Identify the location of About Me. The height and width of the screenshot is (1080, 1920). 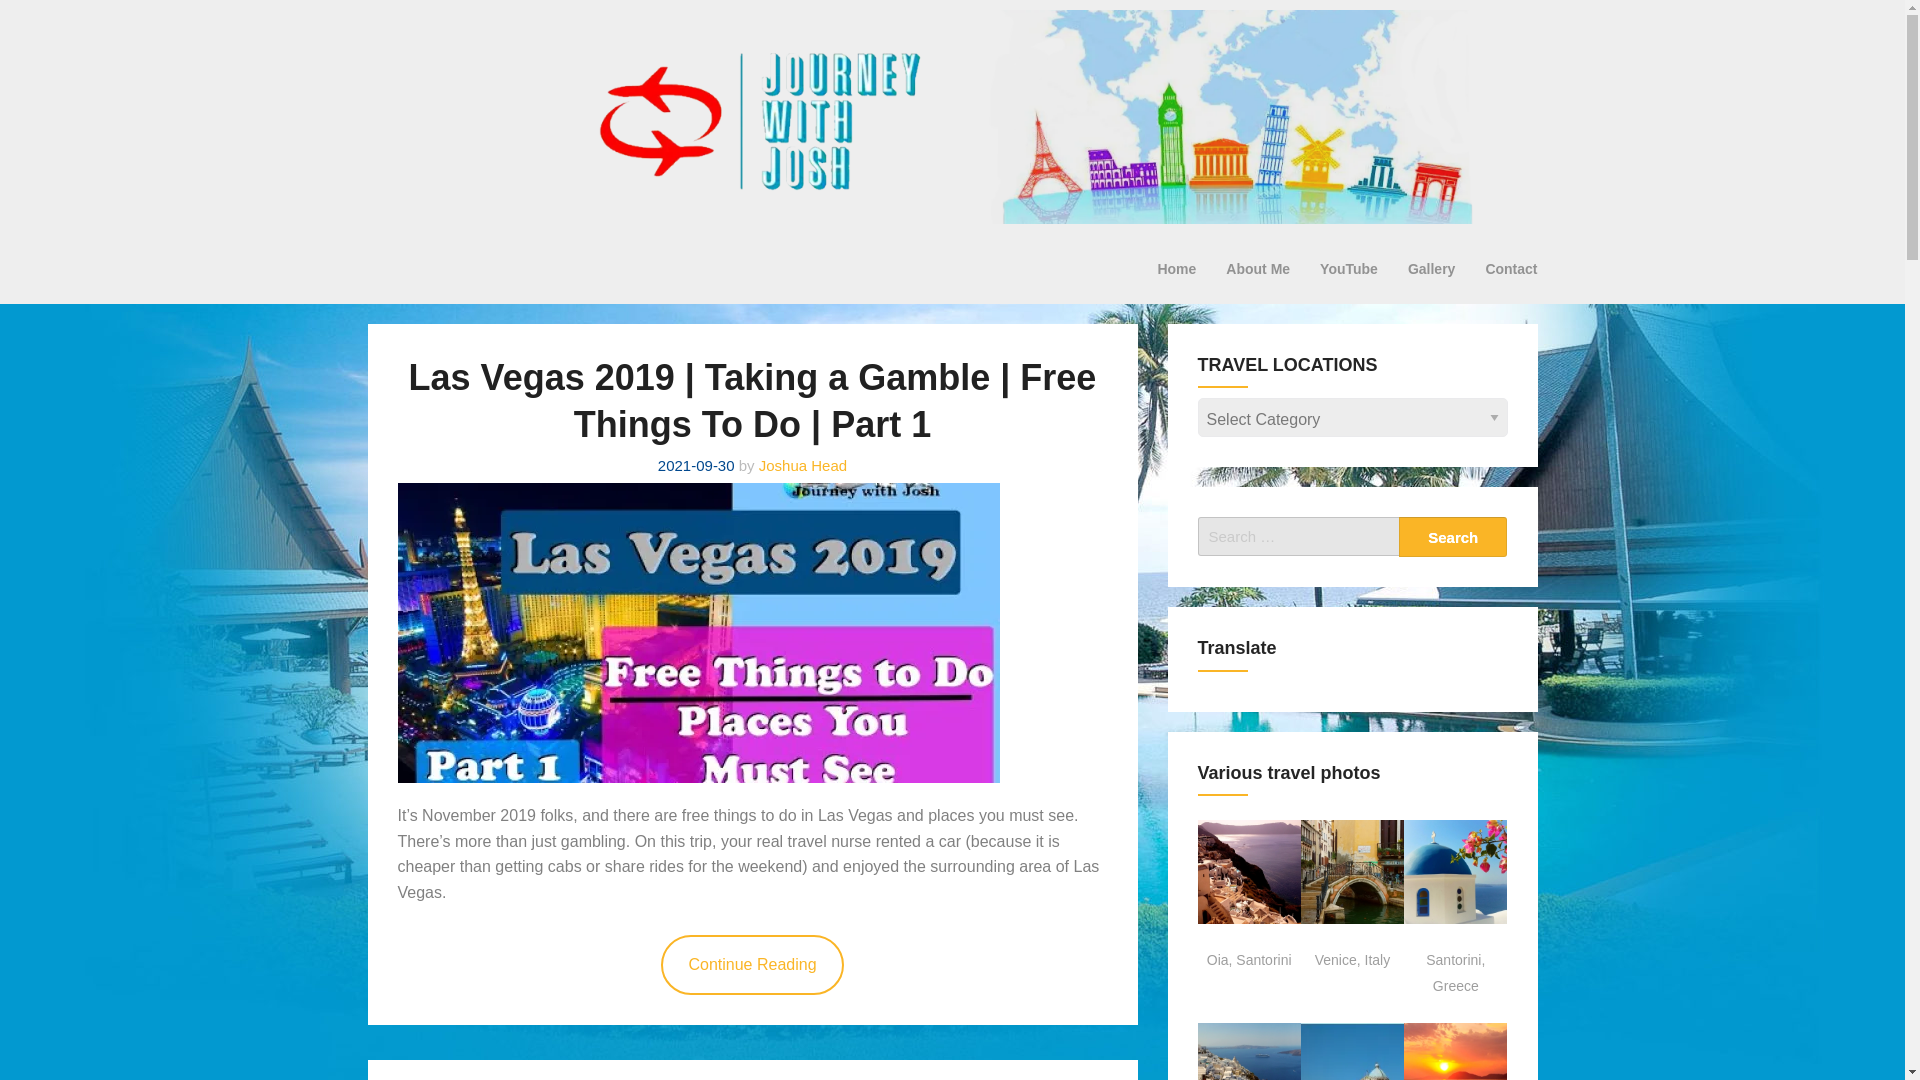
(1258, 268).